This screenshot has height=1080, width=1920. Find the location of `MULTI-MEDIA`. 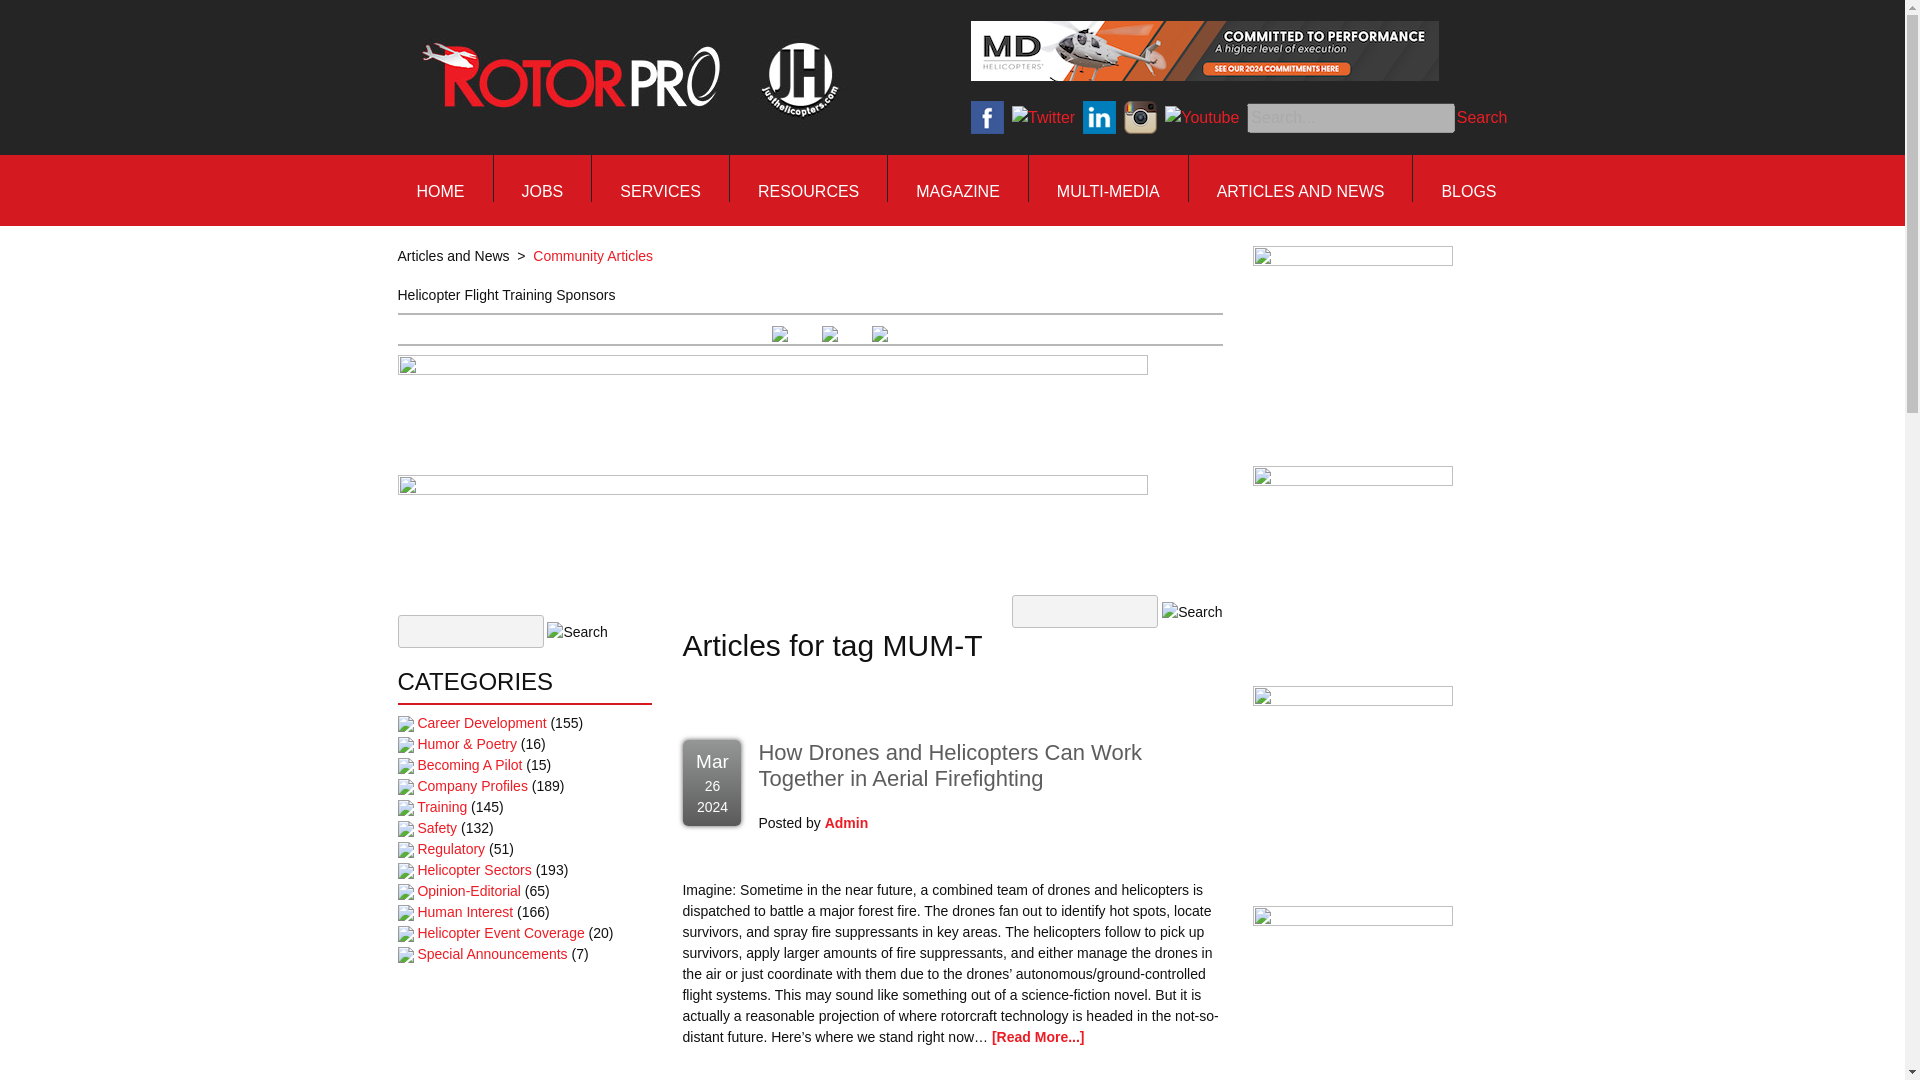

MULTI-MEDIA is located at coordinates (1108, 192).